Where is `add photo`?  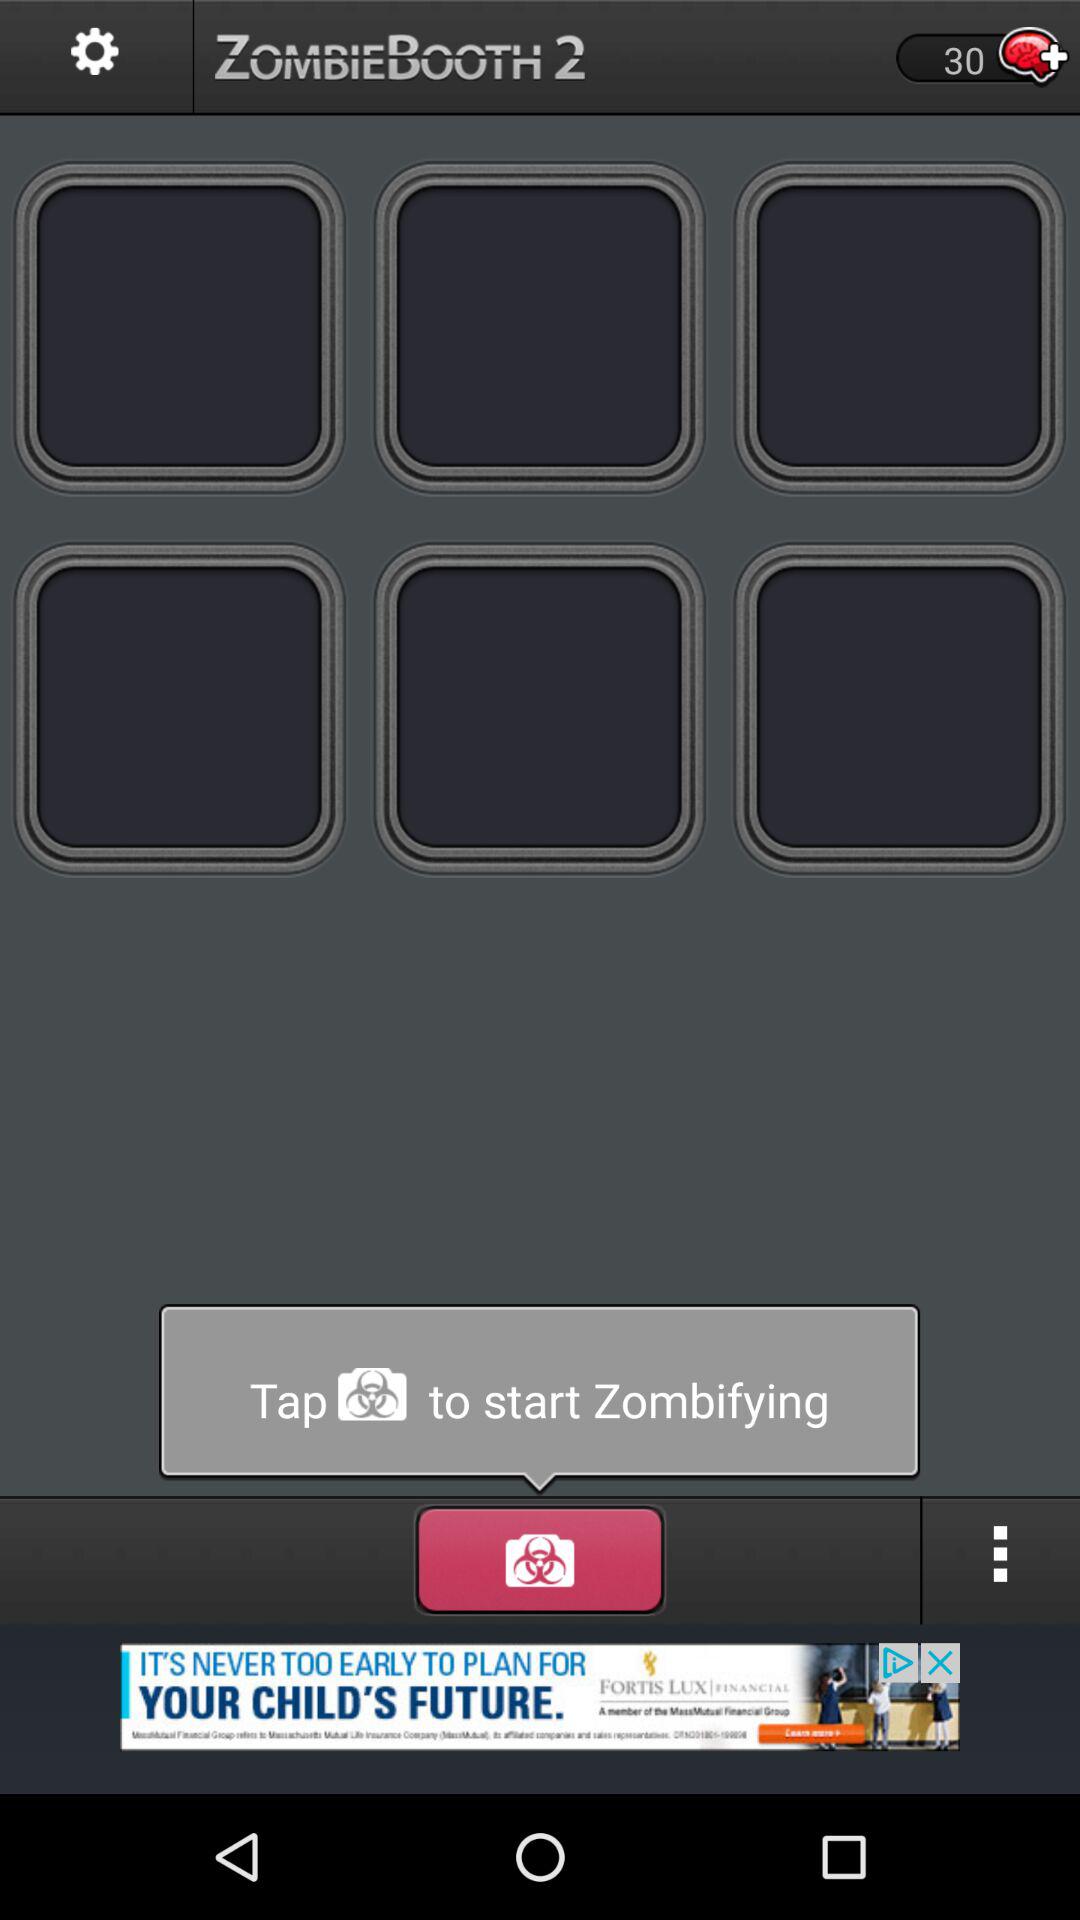
add photo is located at coordinates (900, 708).